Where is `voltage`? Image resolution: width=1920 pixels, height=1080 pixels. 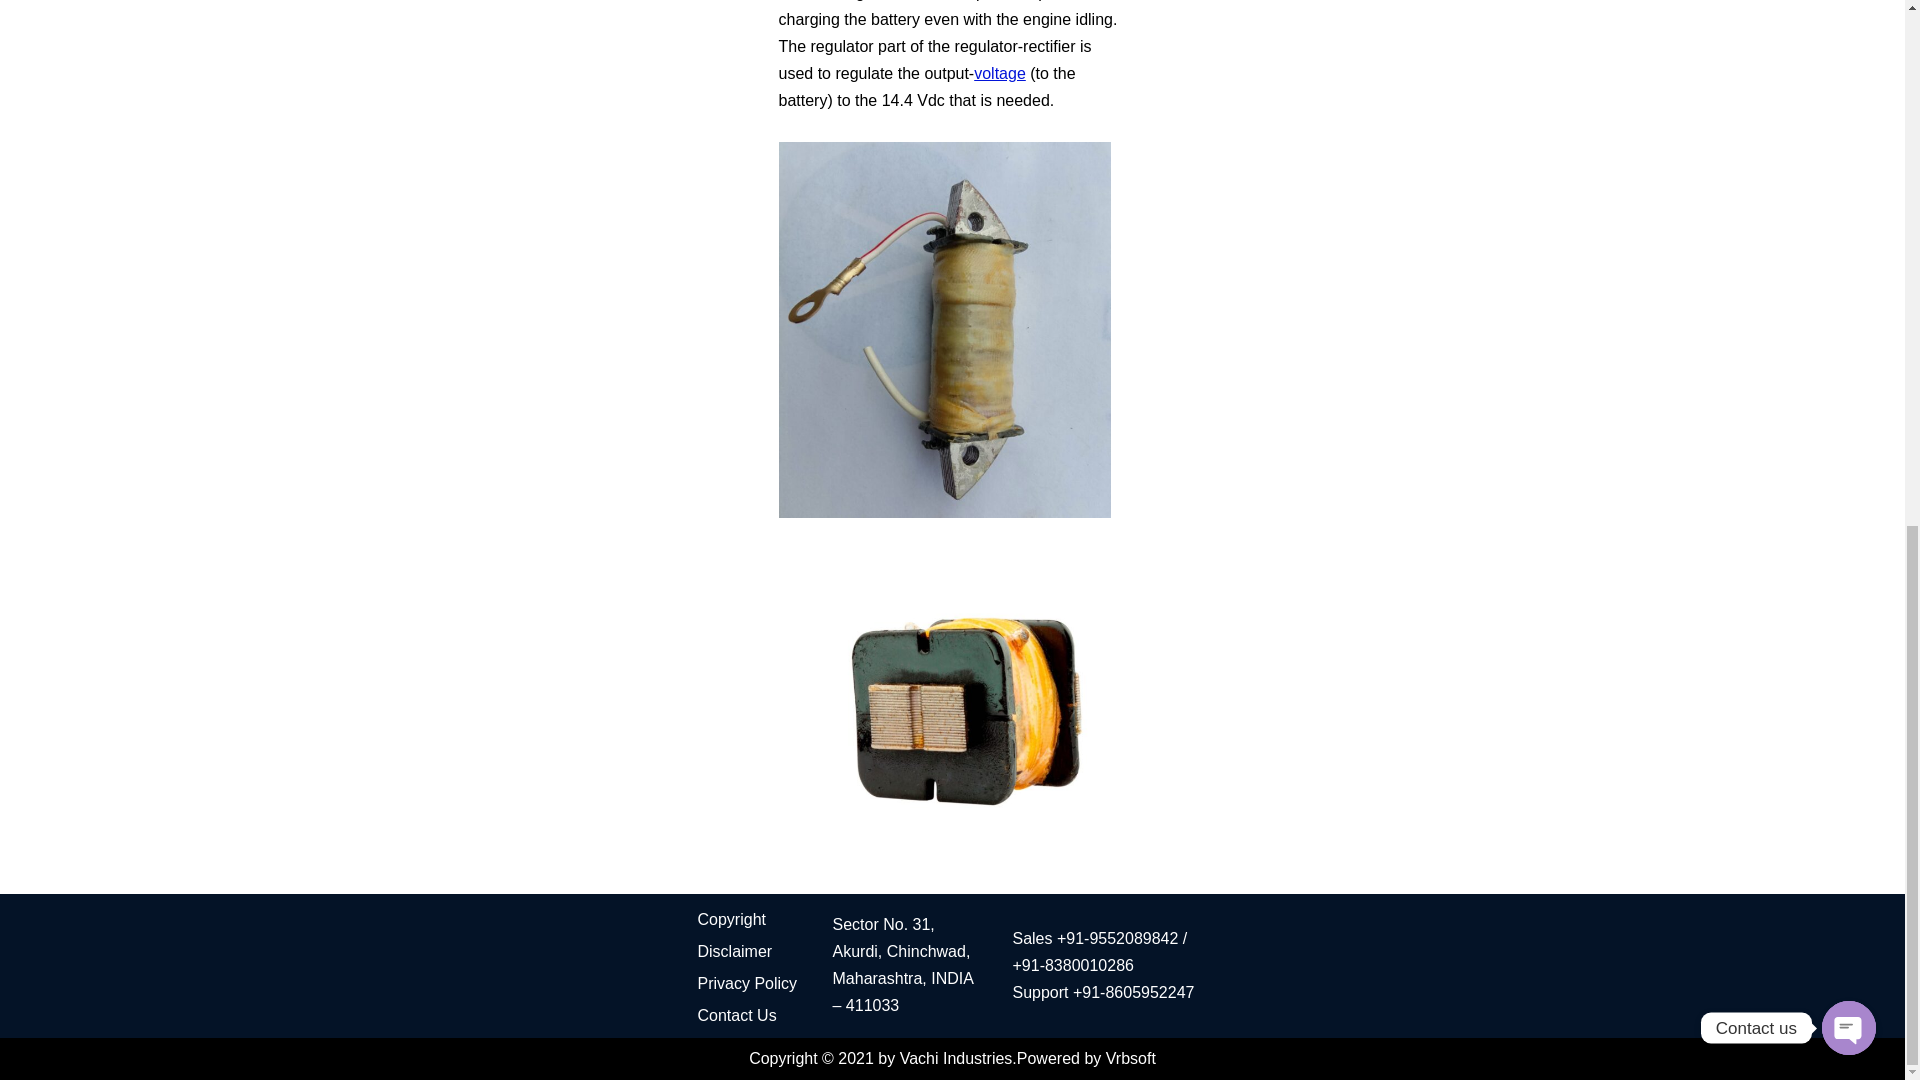 voltage is located at coordinates (999, 73).